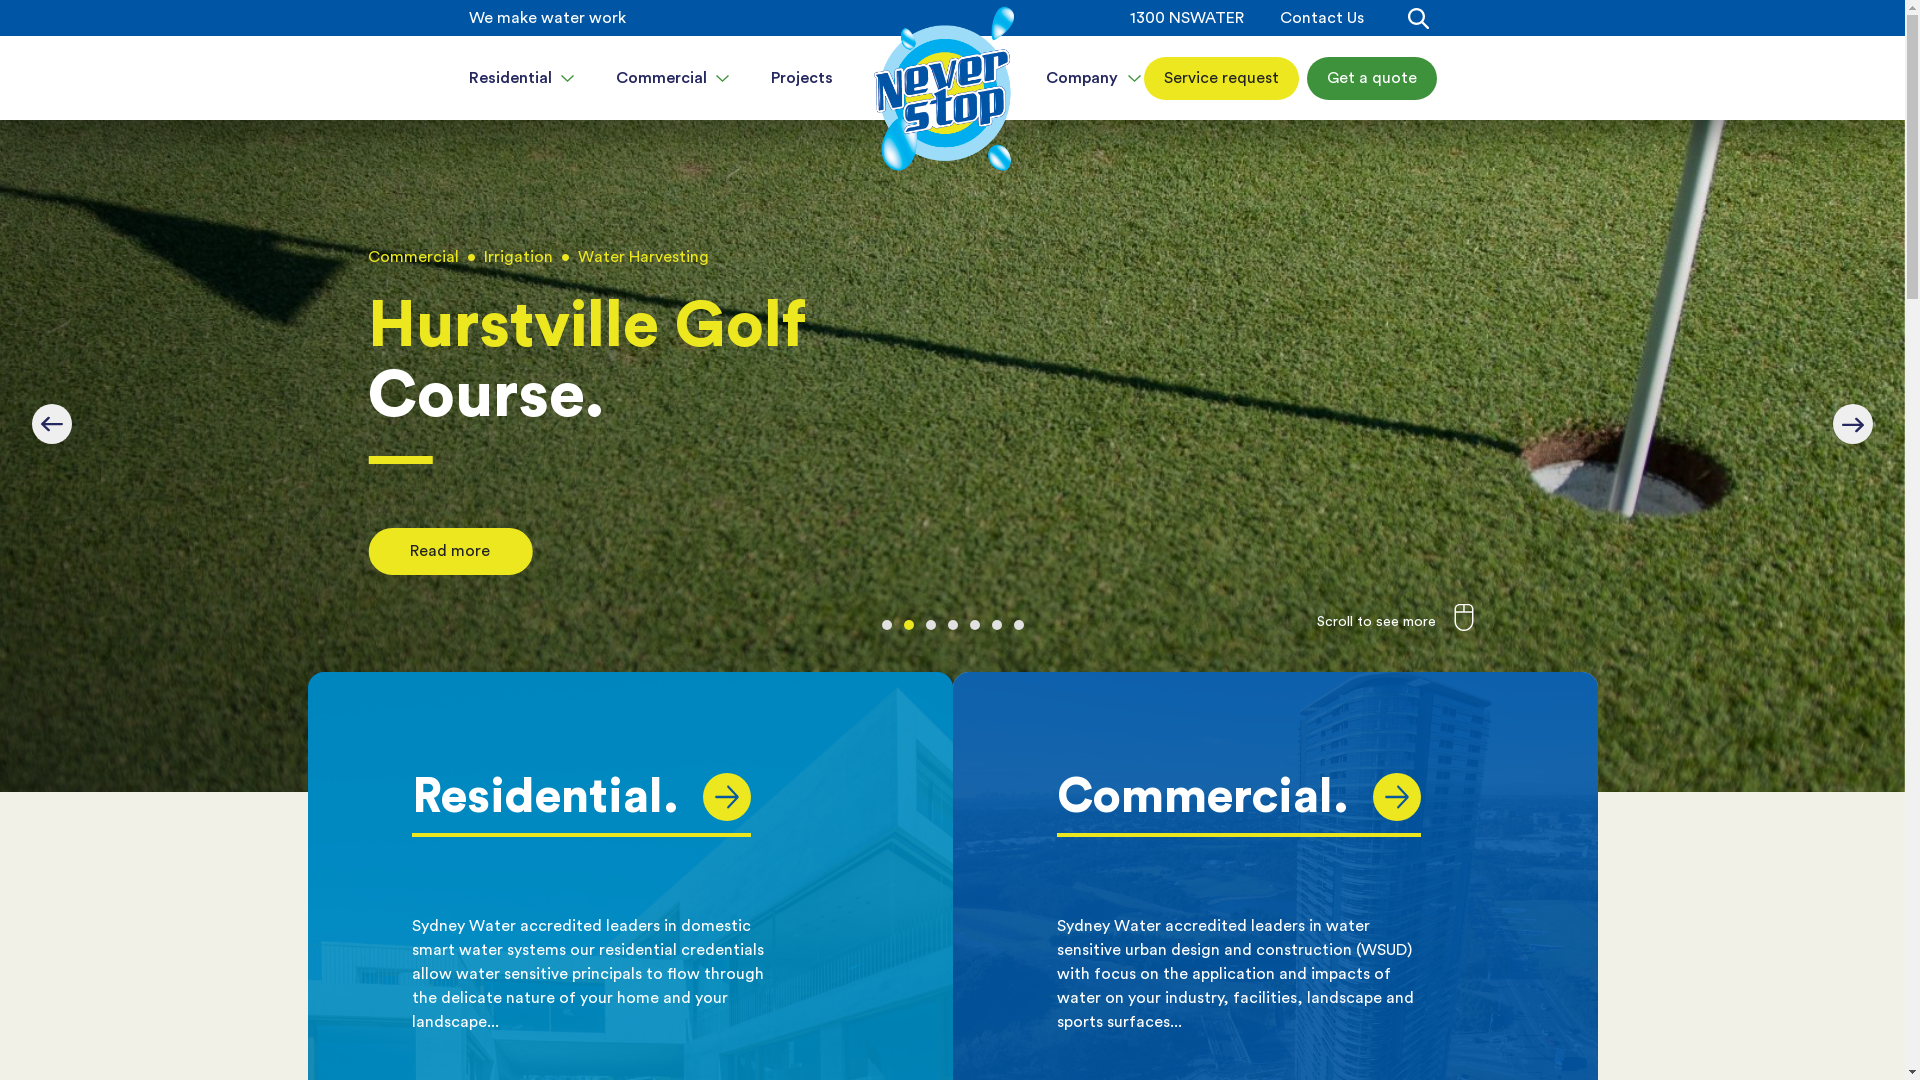 This screenshot has width=1920, height=1080. What do you see at coordinates (674, 78) in the screenshot?
I see `Commercial` at bounding box center [674, 78].